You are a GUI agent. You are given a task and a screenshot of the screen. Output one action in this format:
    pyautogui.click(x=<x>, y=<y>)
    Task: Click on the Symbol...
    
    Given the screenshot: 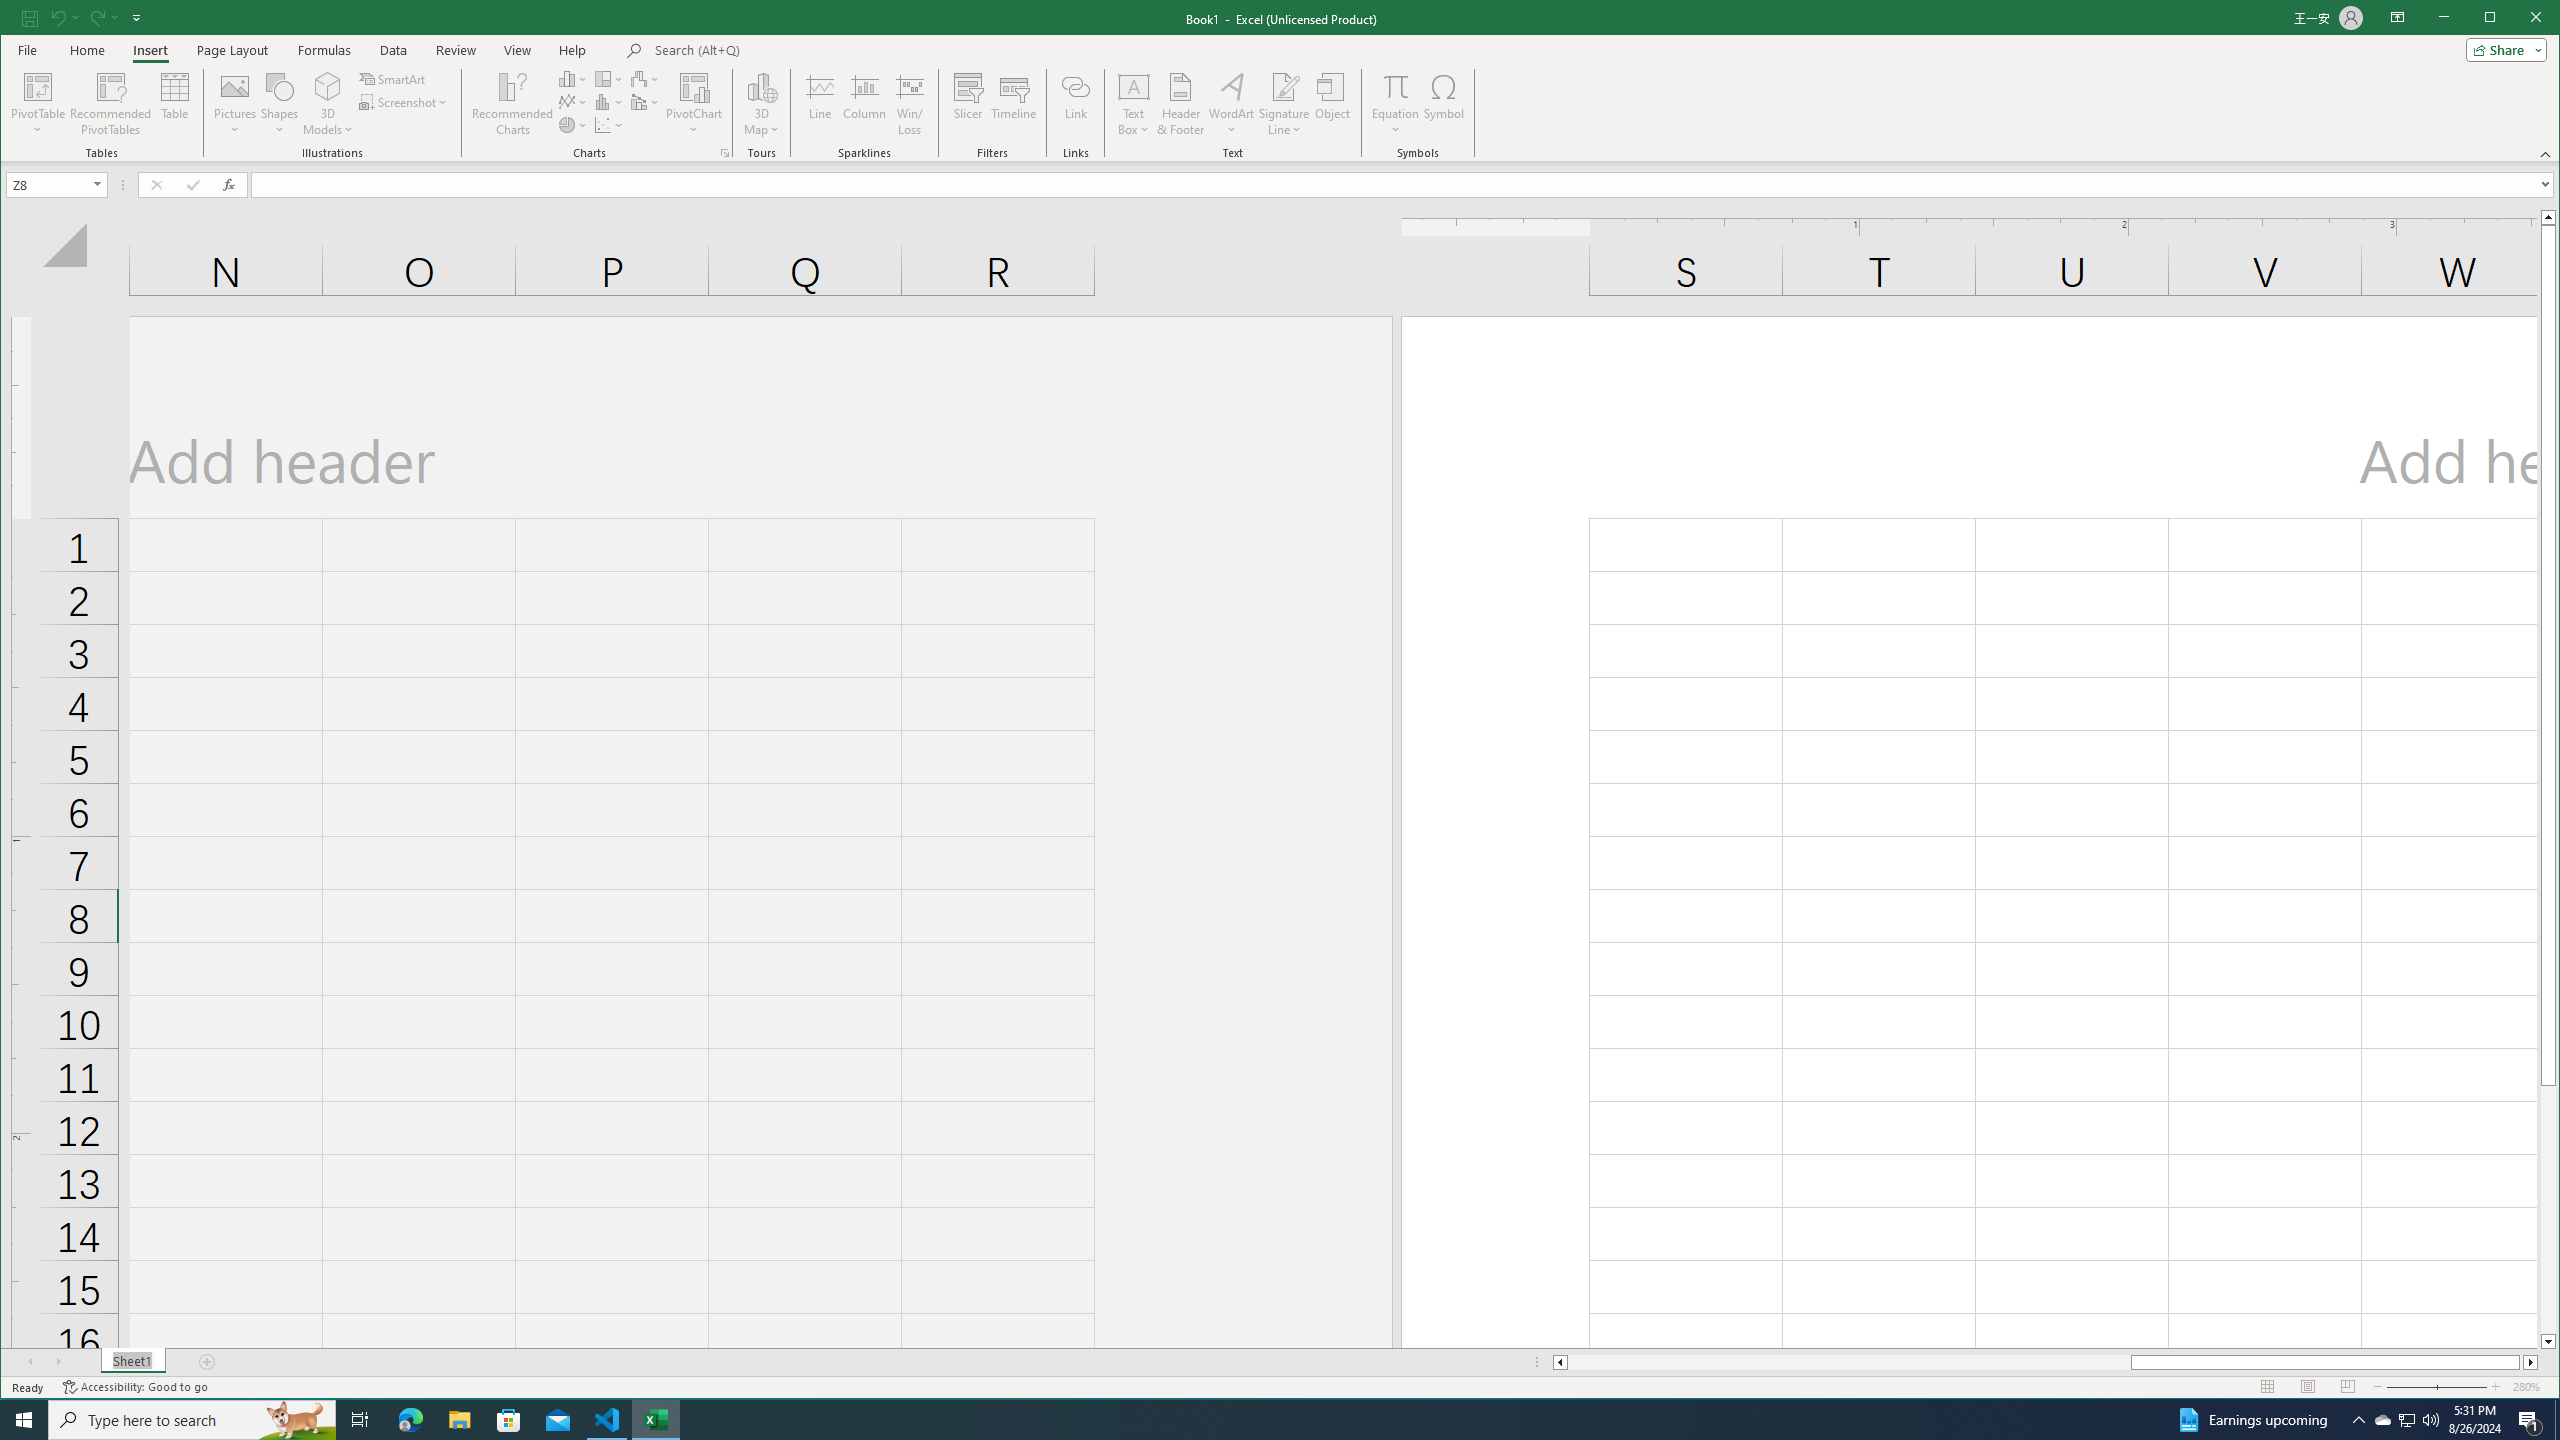 What is the action you would take?
    pyautogui.click(x=2251, y=1420)
    